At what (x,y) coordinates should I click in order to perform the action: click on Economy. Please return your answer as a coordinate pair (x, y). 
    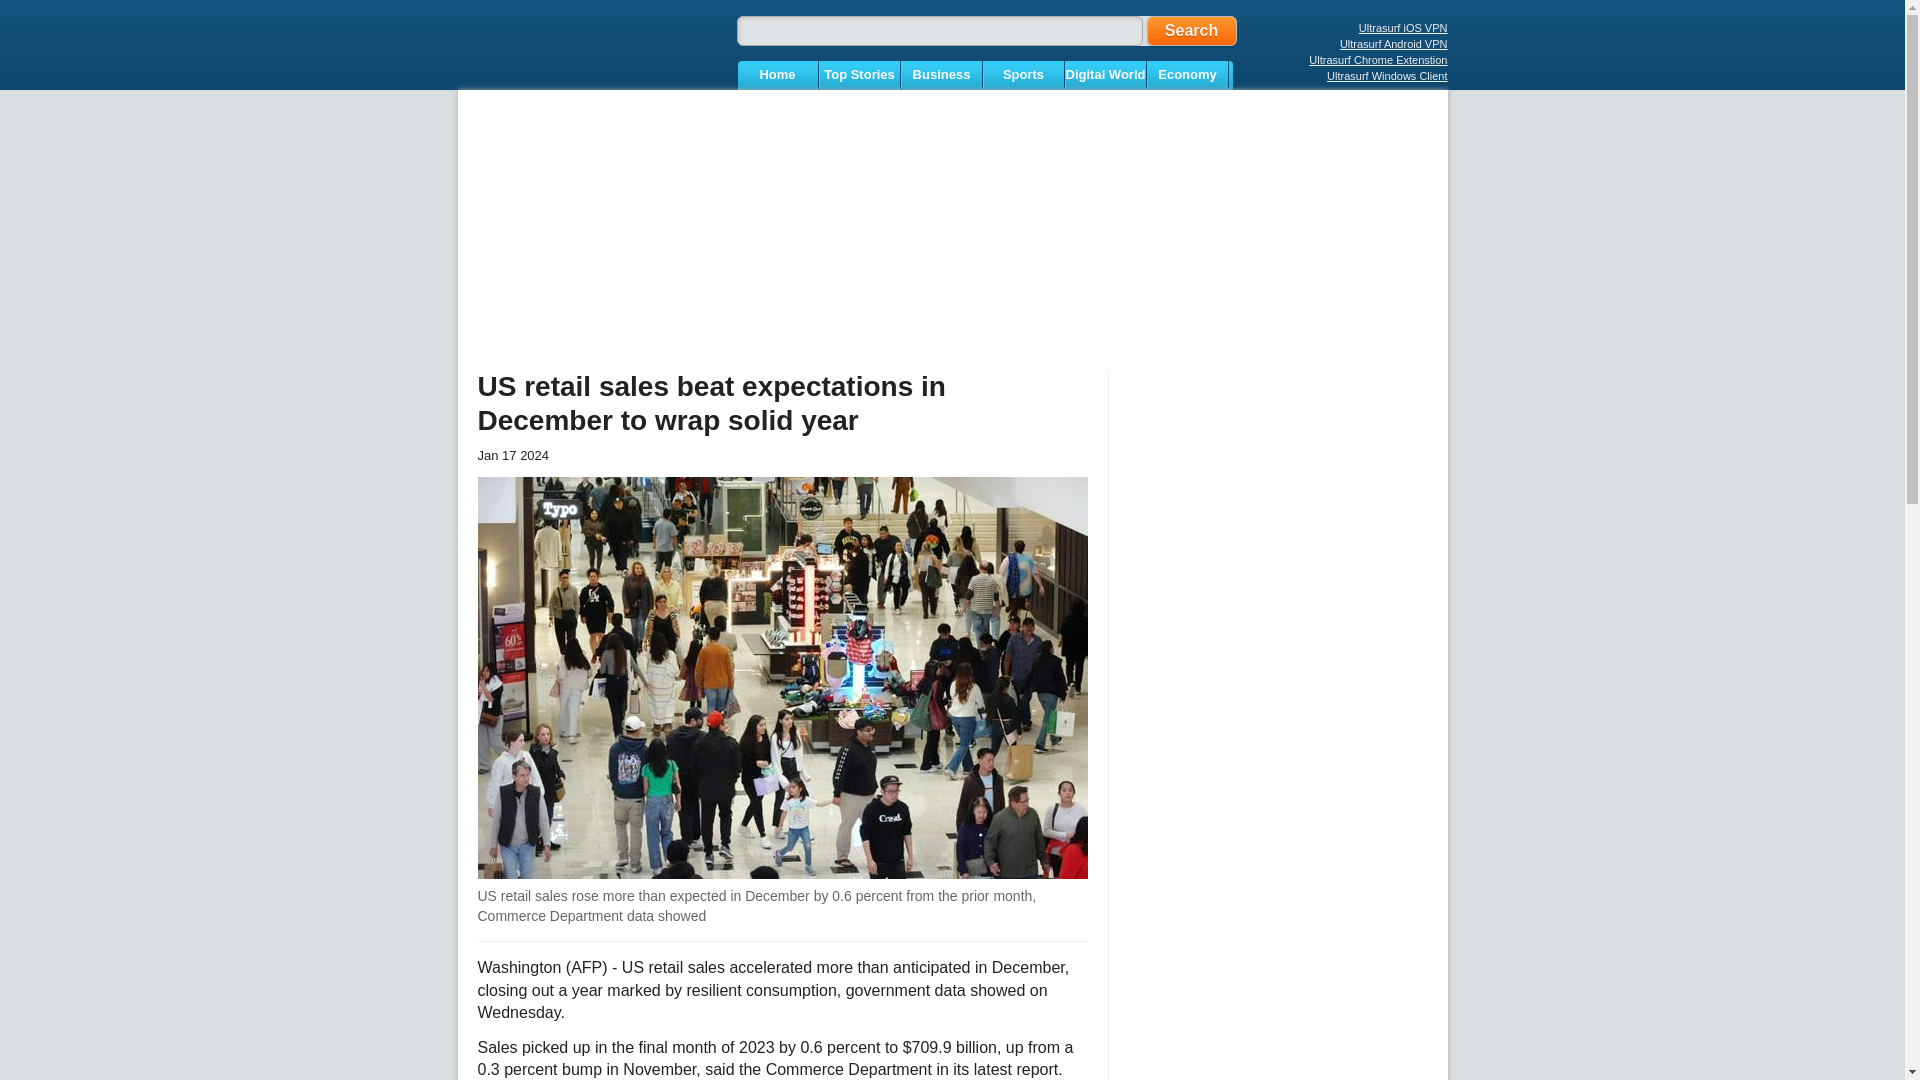
    Looking at the image, I should click on (1188, 74).